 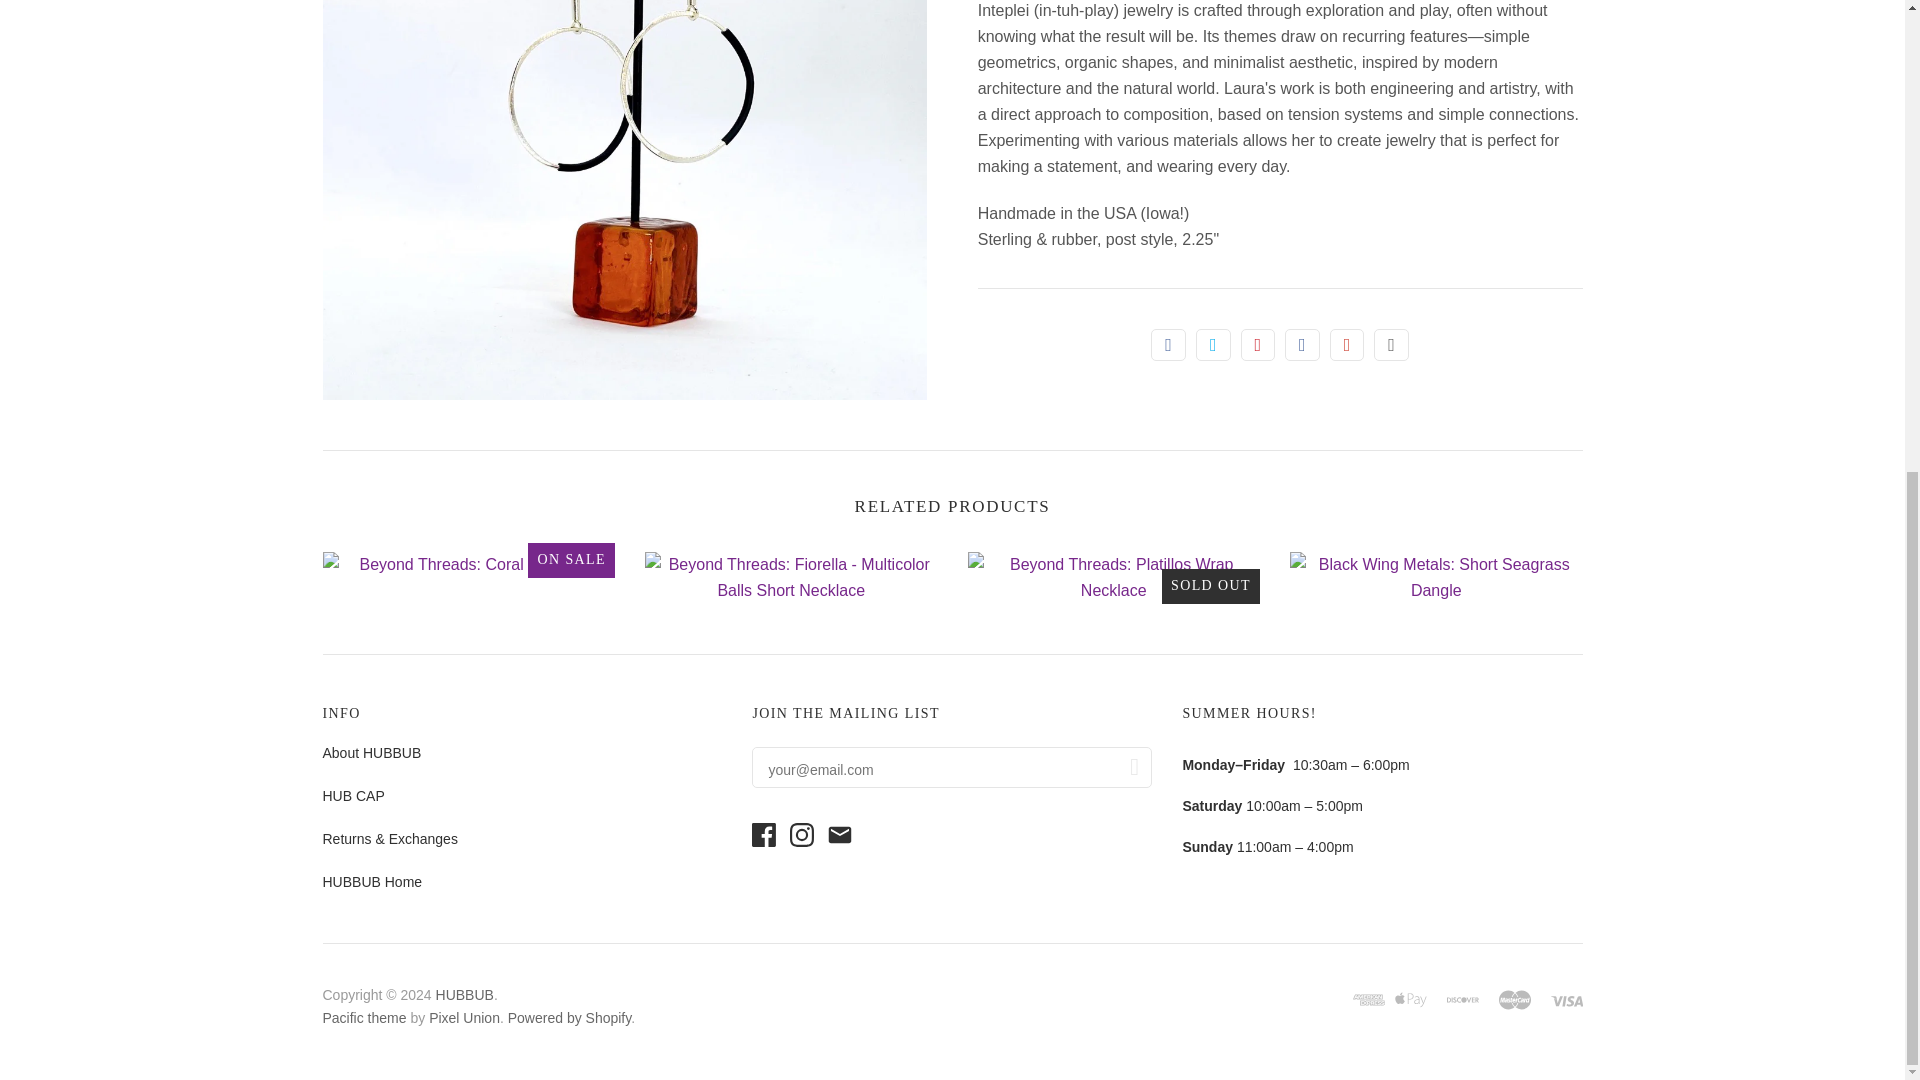 What do you see at coordinates (1258, 344) in the screenshot?
I see `Pin it` at bounding box center [1258, 344].